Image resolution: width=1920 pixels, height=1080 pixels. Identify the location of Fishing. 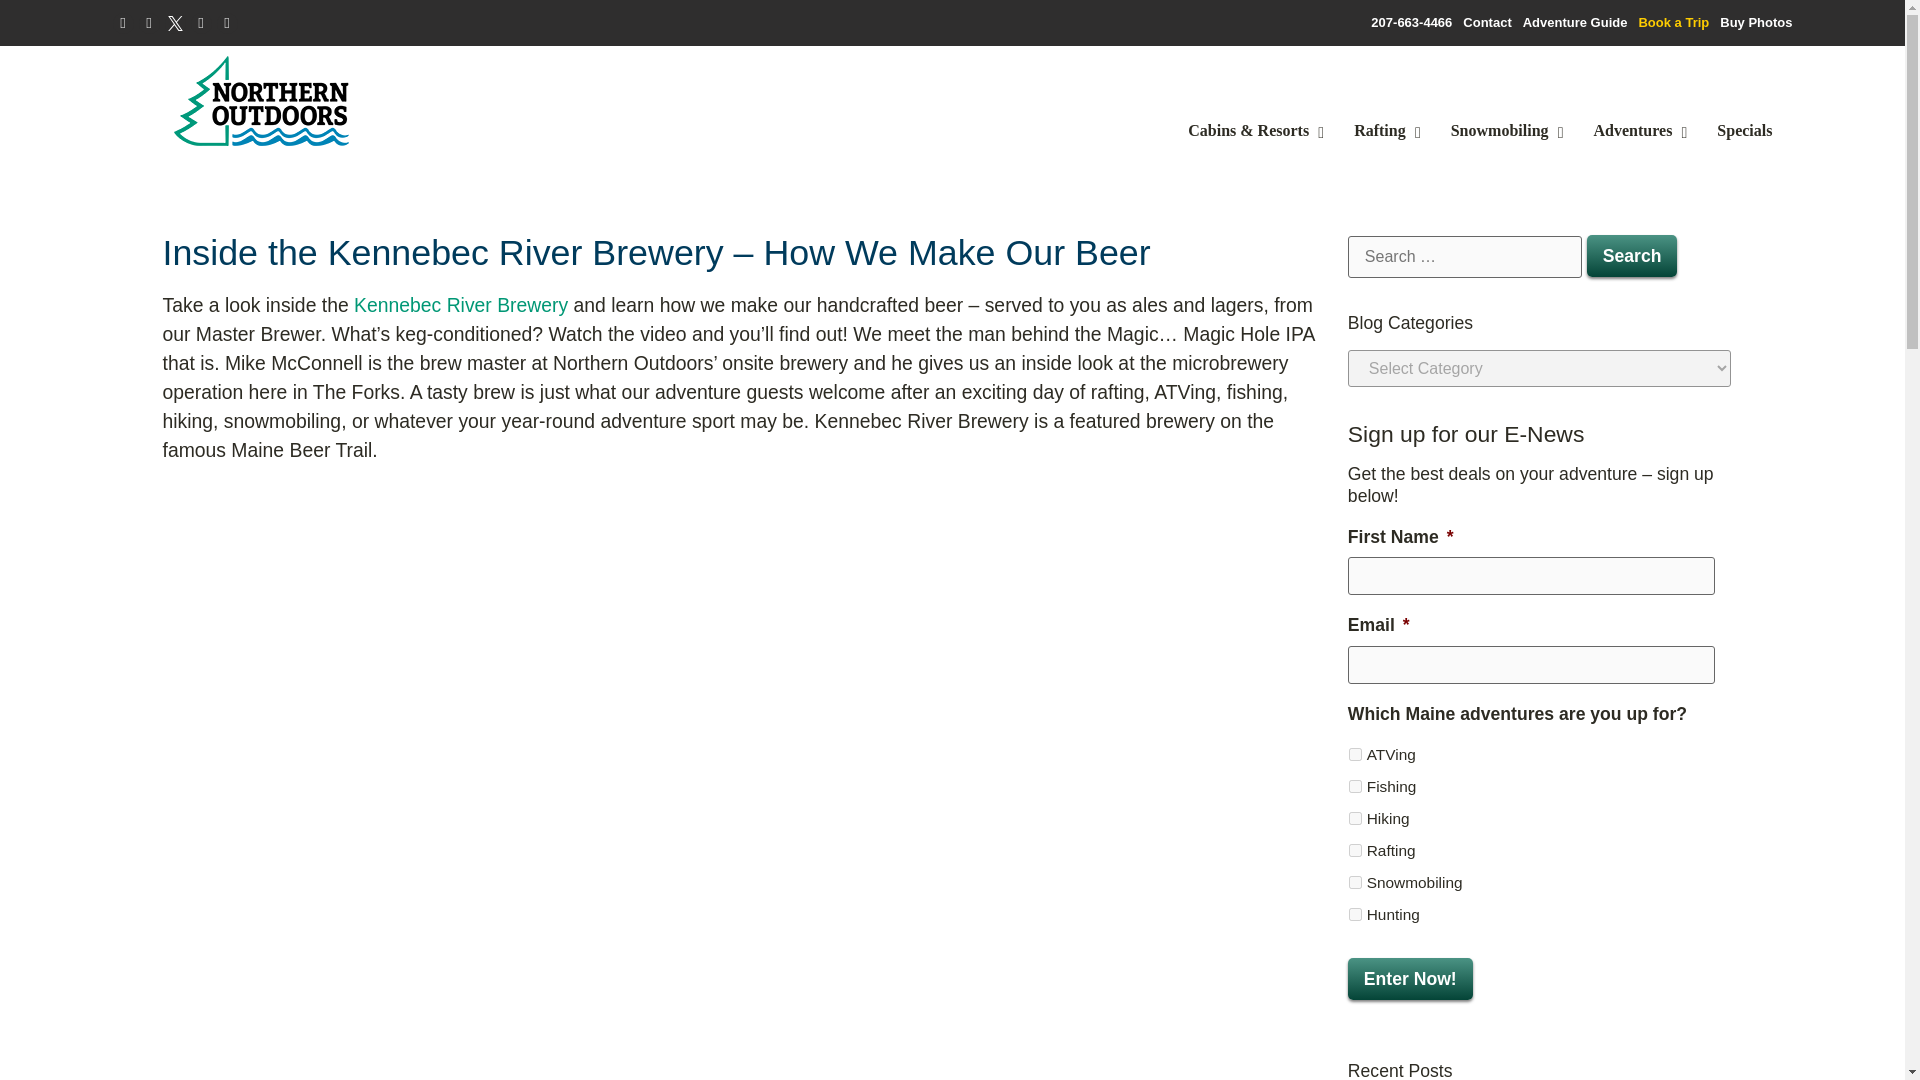
(1355, 786).